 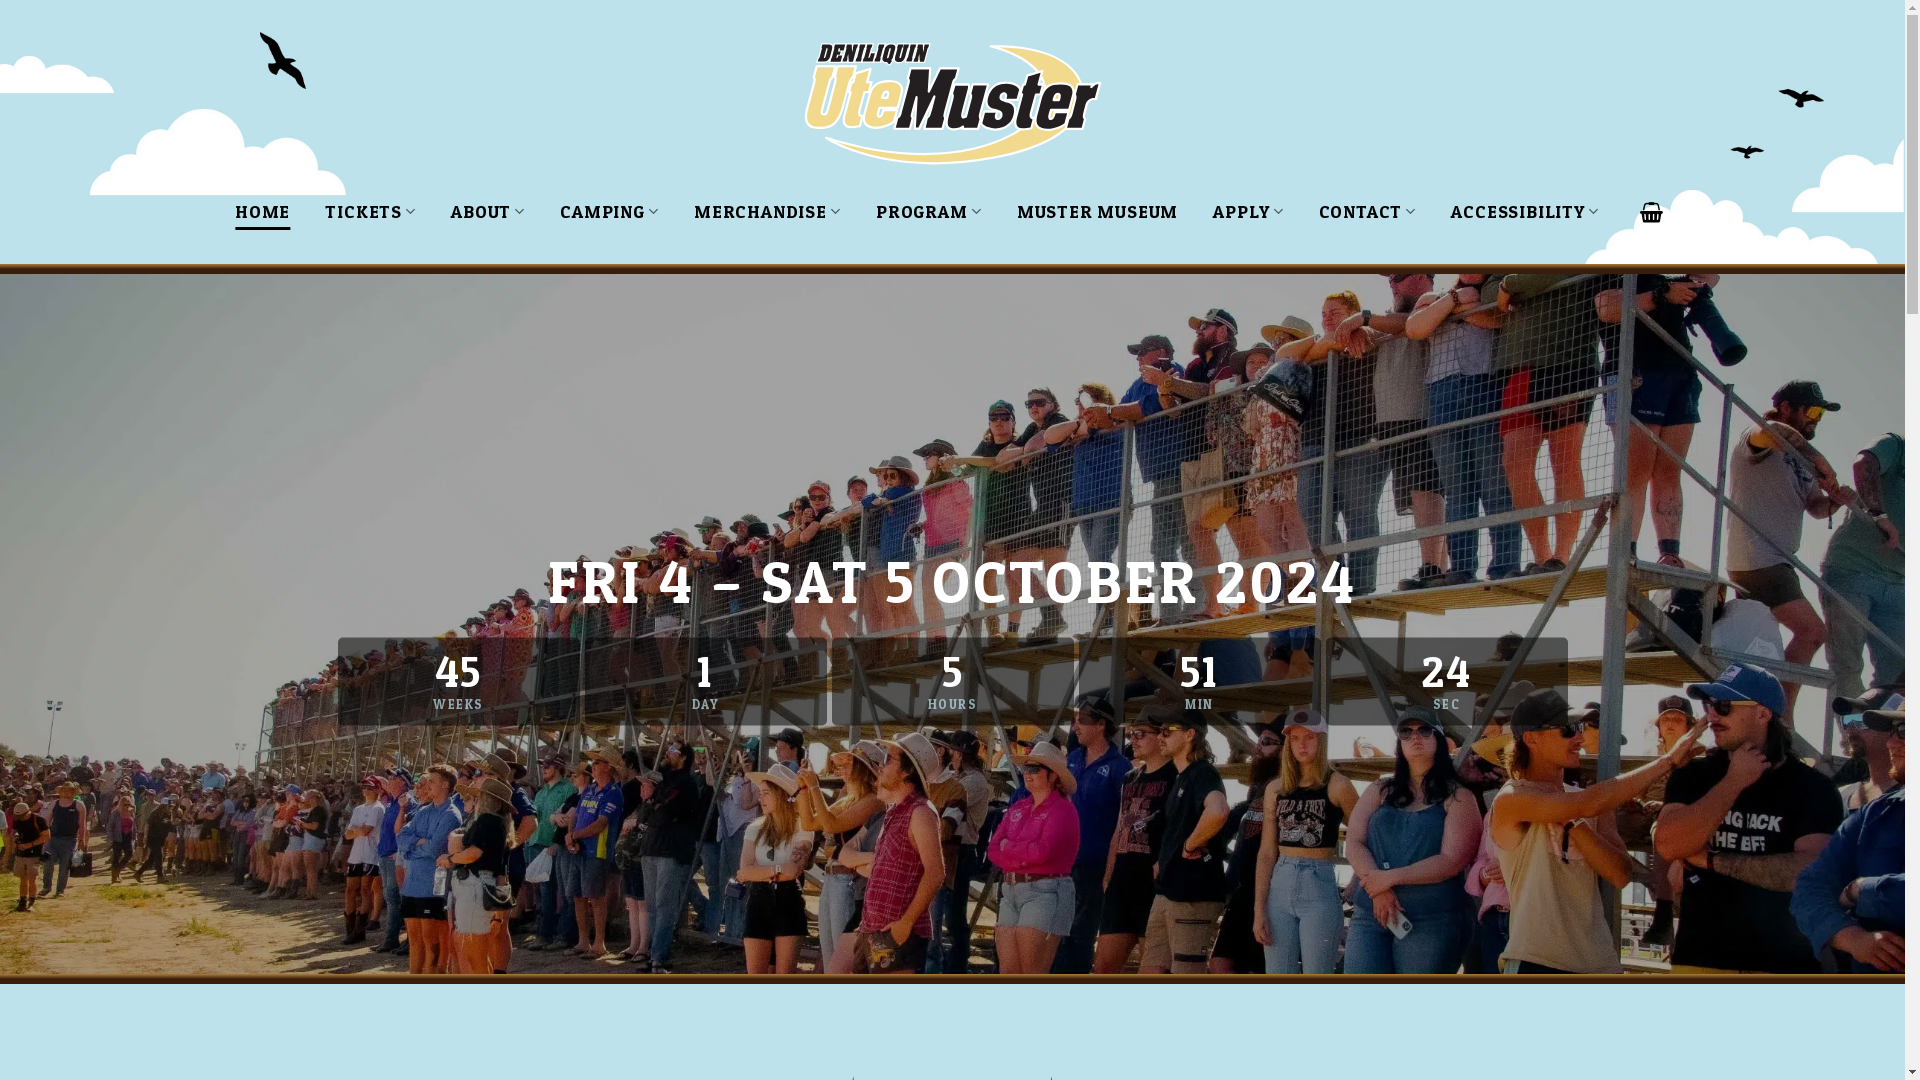 What do you see at coordinates (1248, 212) in the screenshot?
I see `APPLY` at bounding box center [1248, 212].